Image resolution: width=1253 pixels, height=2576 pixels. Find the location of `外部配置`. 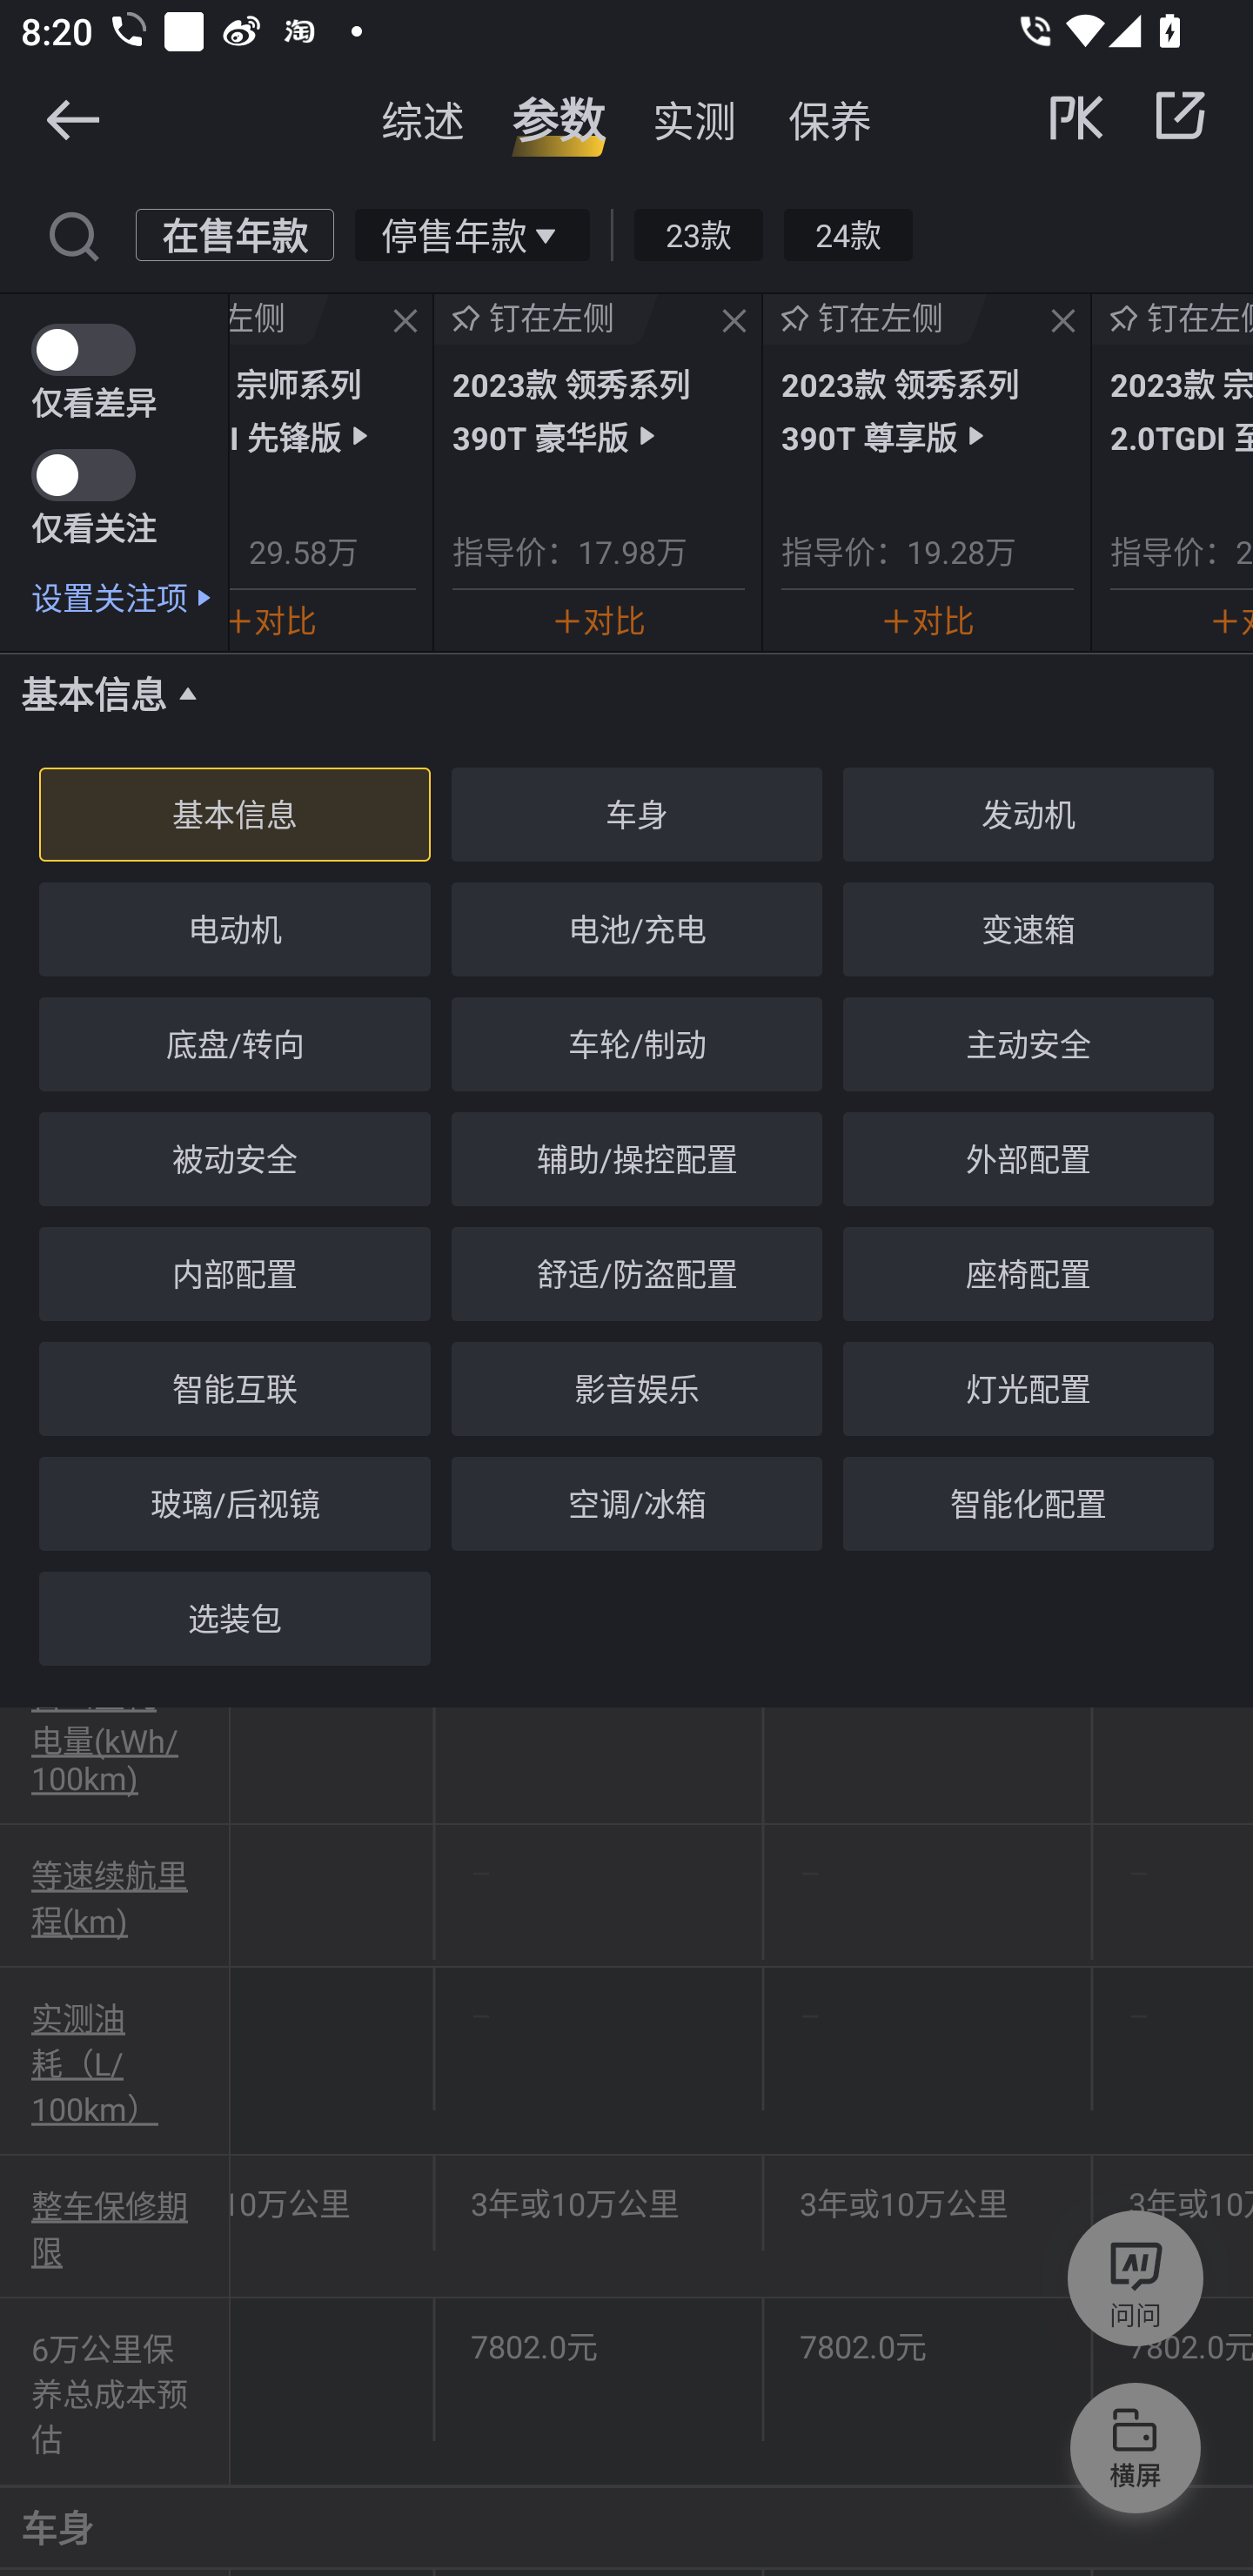

外部配置 is located at coordinates (1029, 1159).